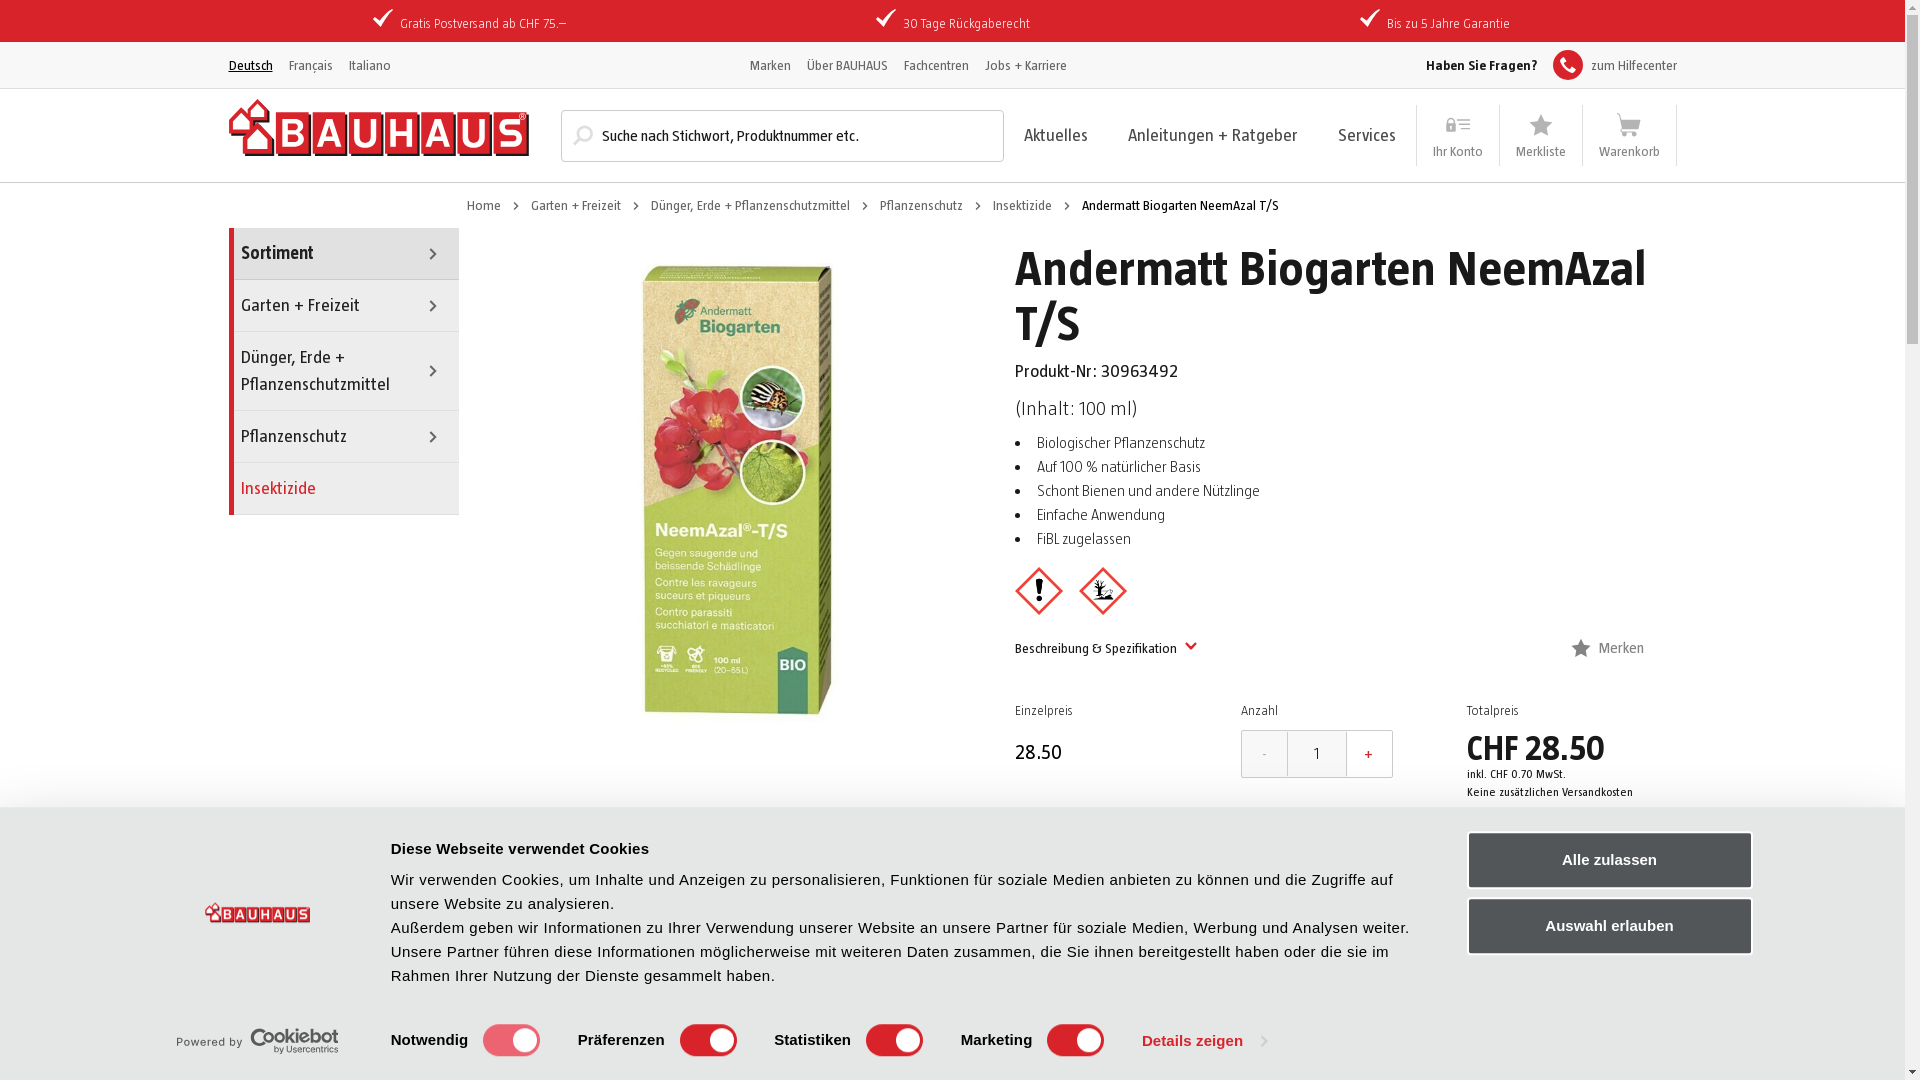  I want to click on Beschreibung & Spezifikation, so click(1106, 648).